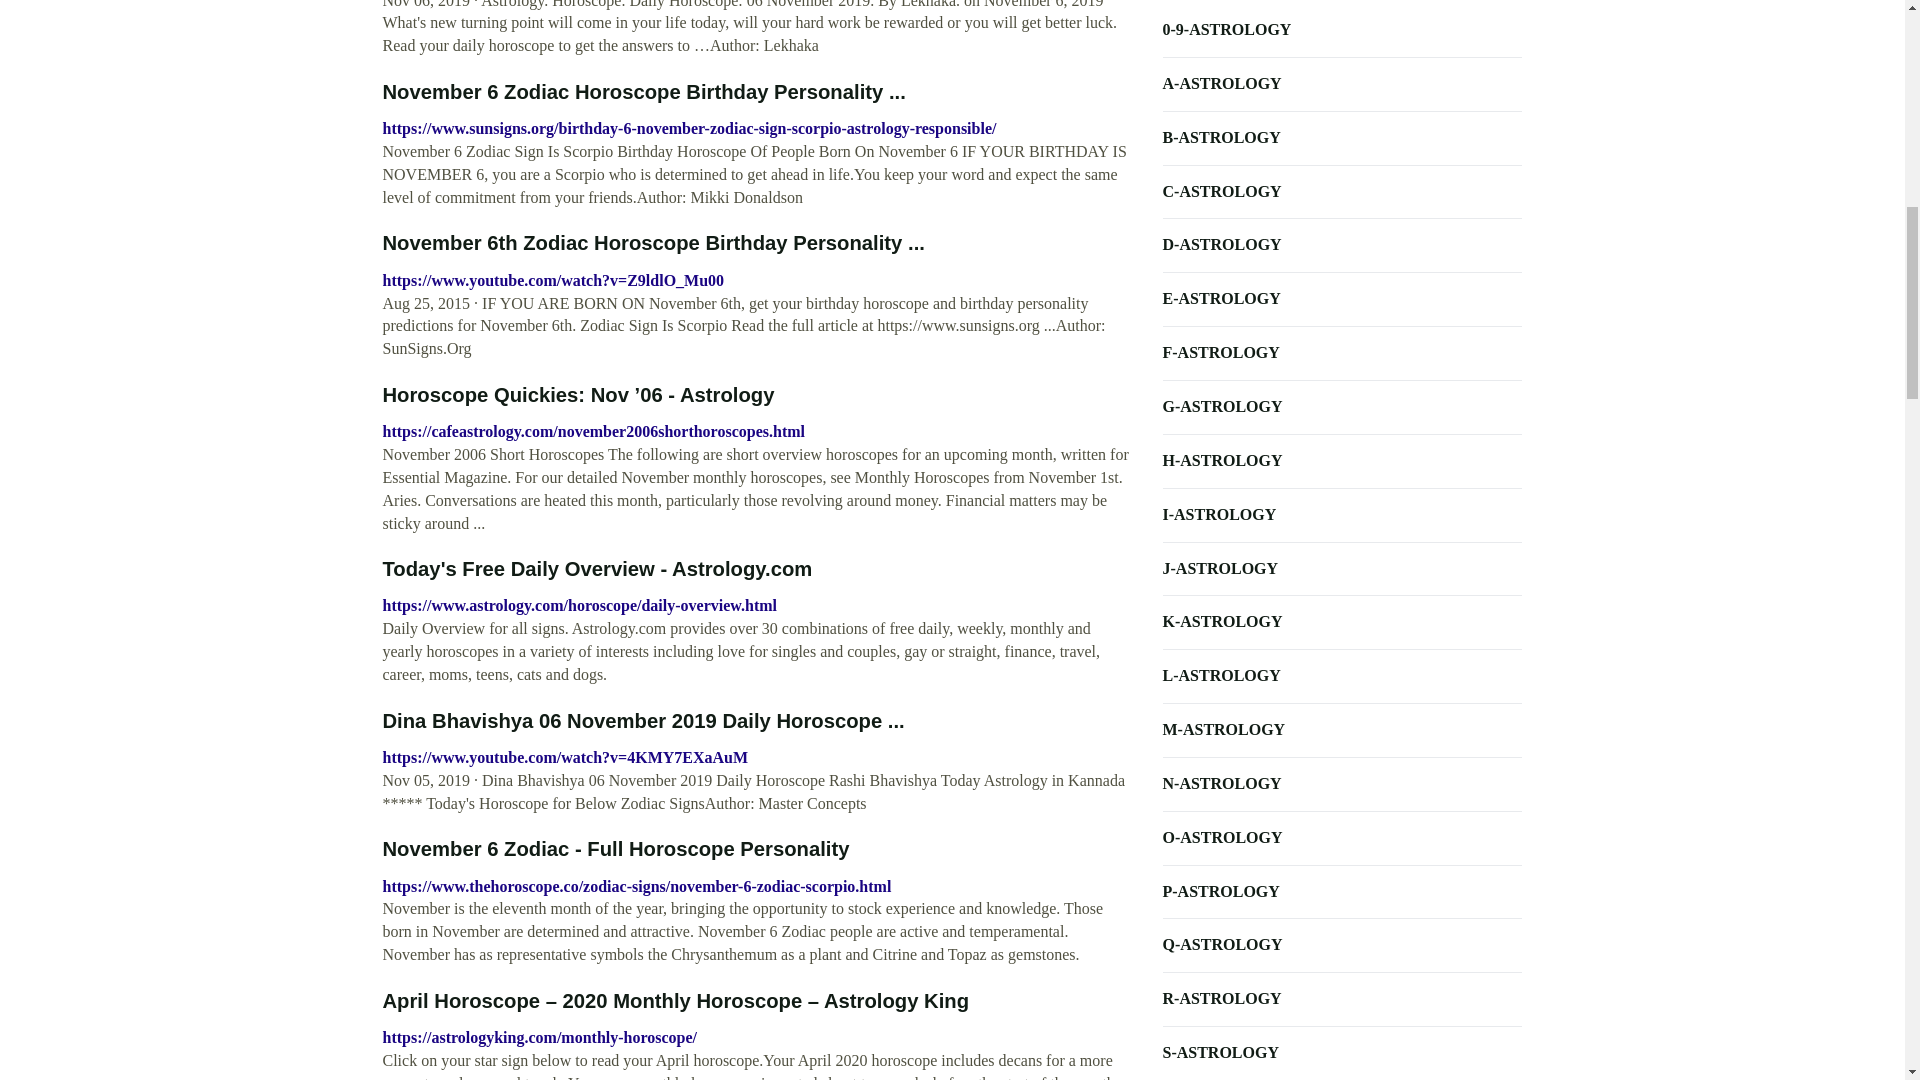 The image size is (1920, 1080). What do you see at coordinates (652, 242) in the screenshot?
I see `November 6th Zodiac Horoscope Birthday Personality ...` at bounding box center [652, 242].